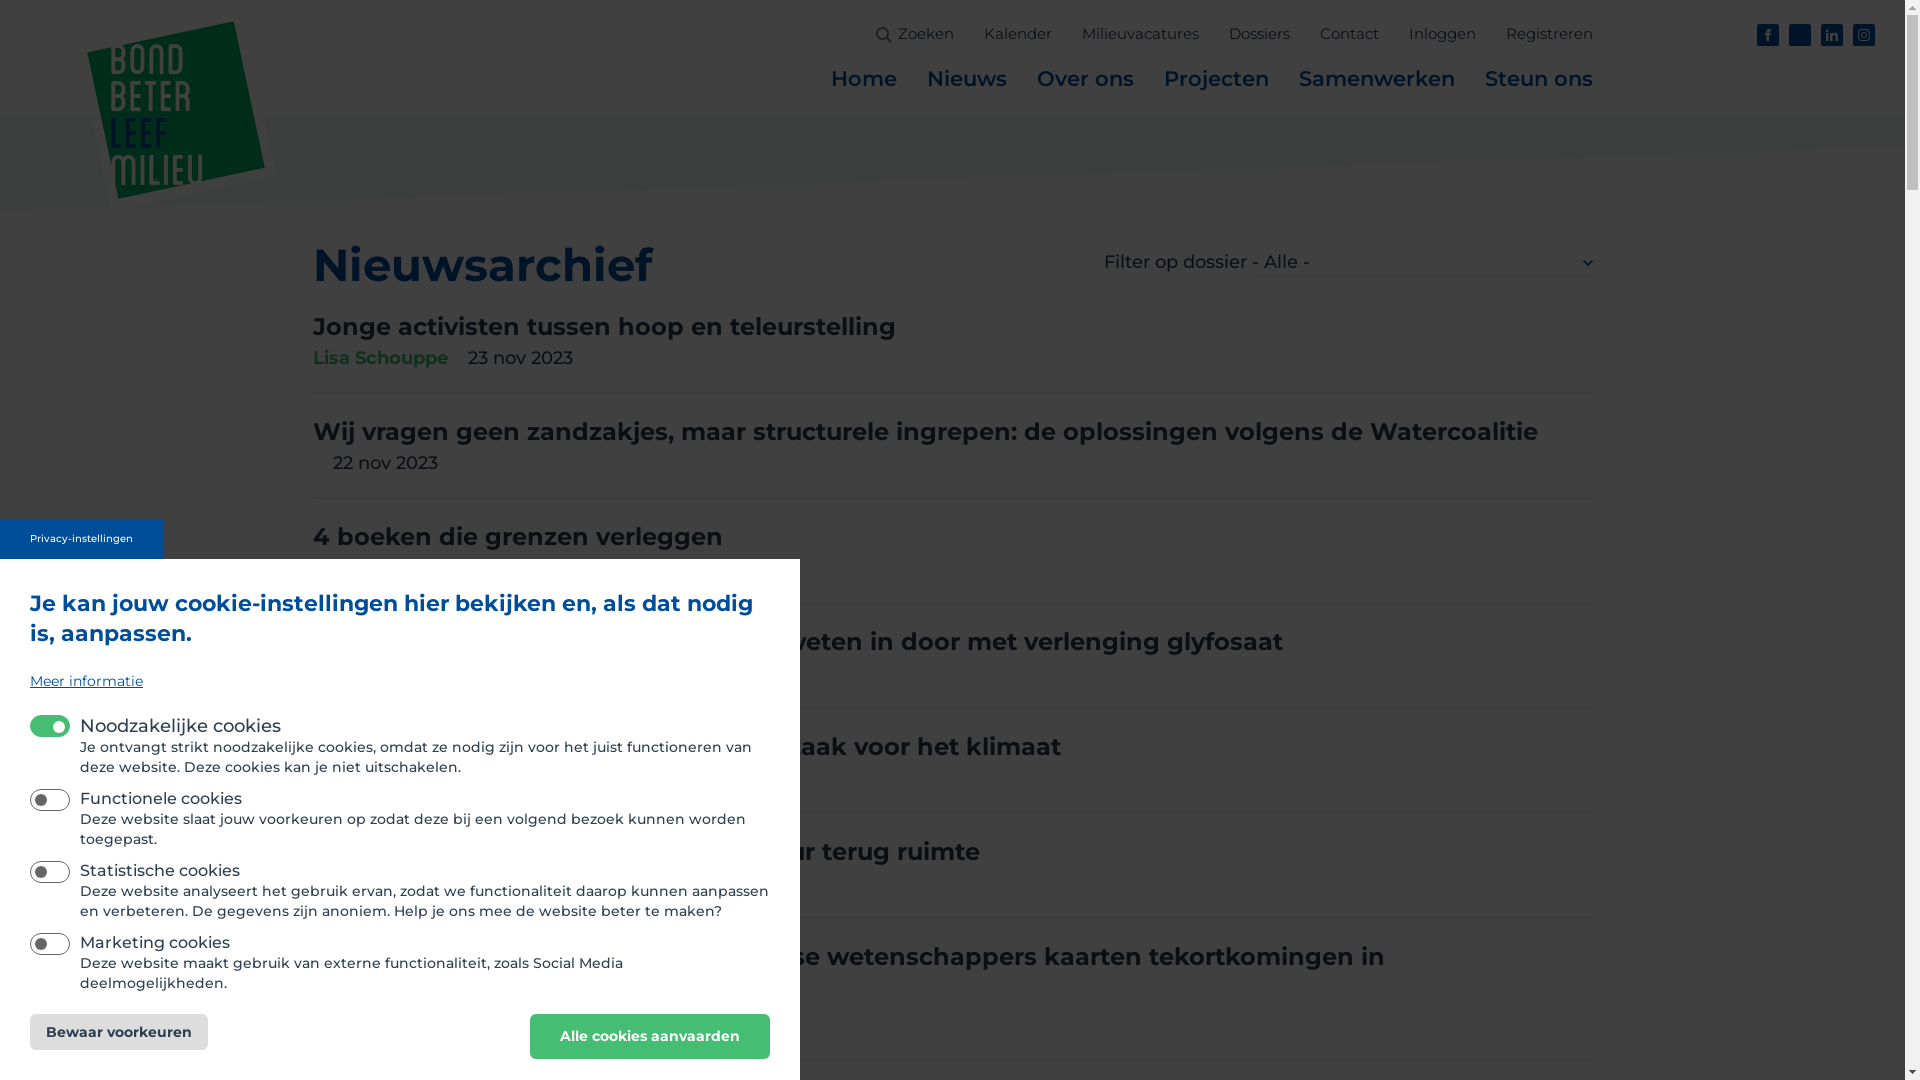  What do you see at coordinates (686, 746) in the screenshot?
I see `Kleine kernreactoren zijn een slechte zaak voor het klimaat` at bounding box center [686, 746].